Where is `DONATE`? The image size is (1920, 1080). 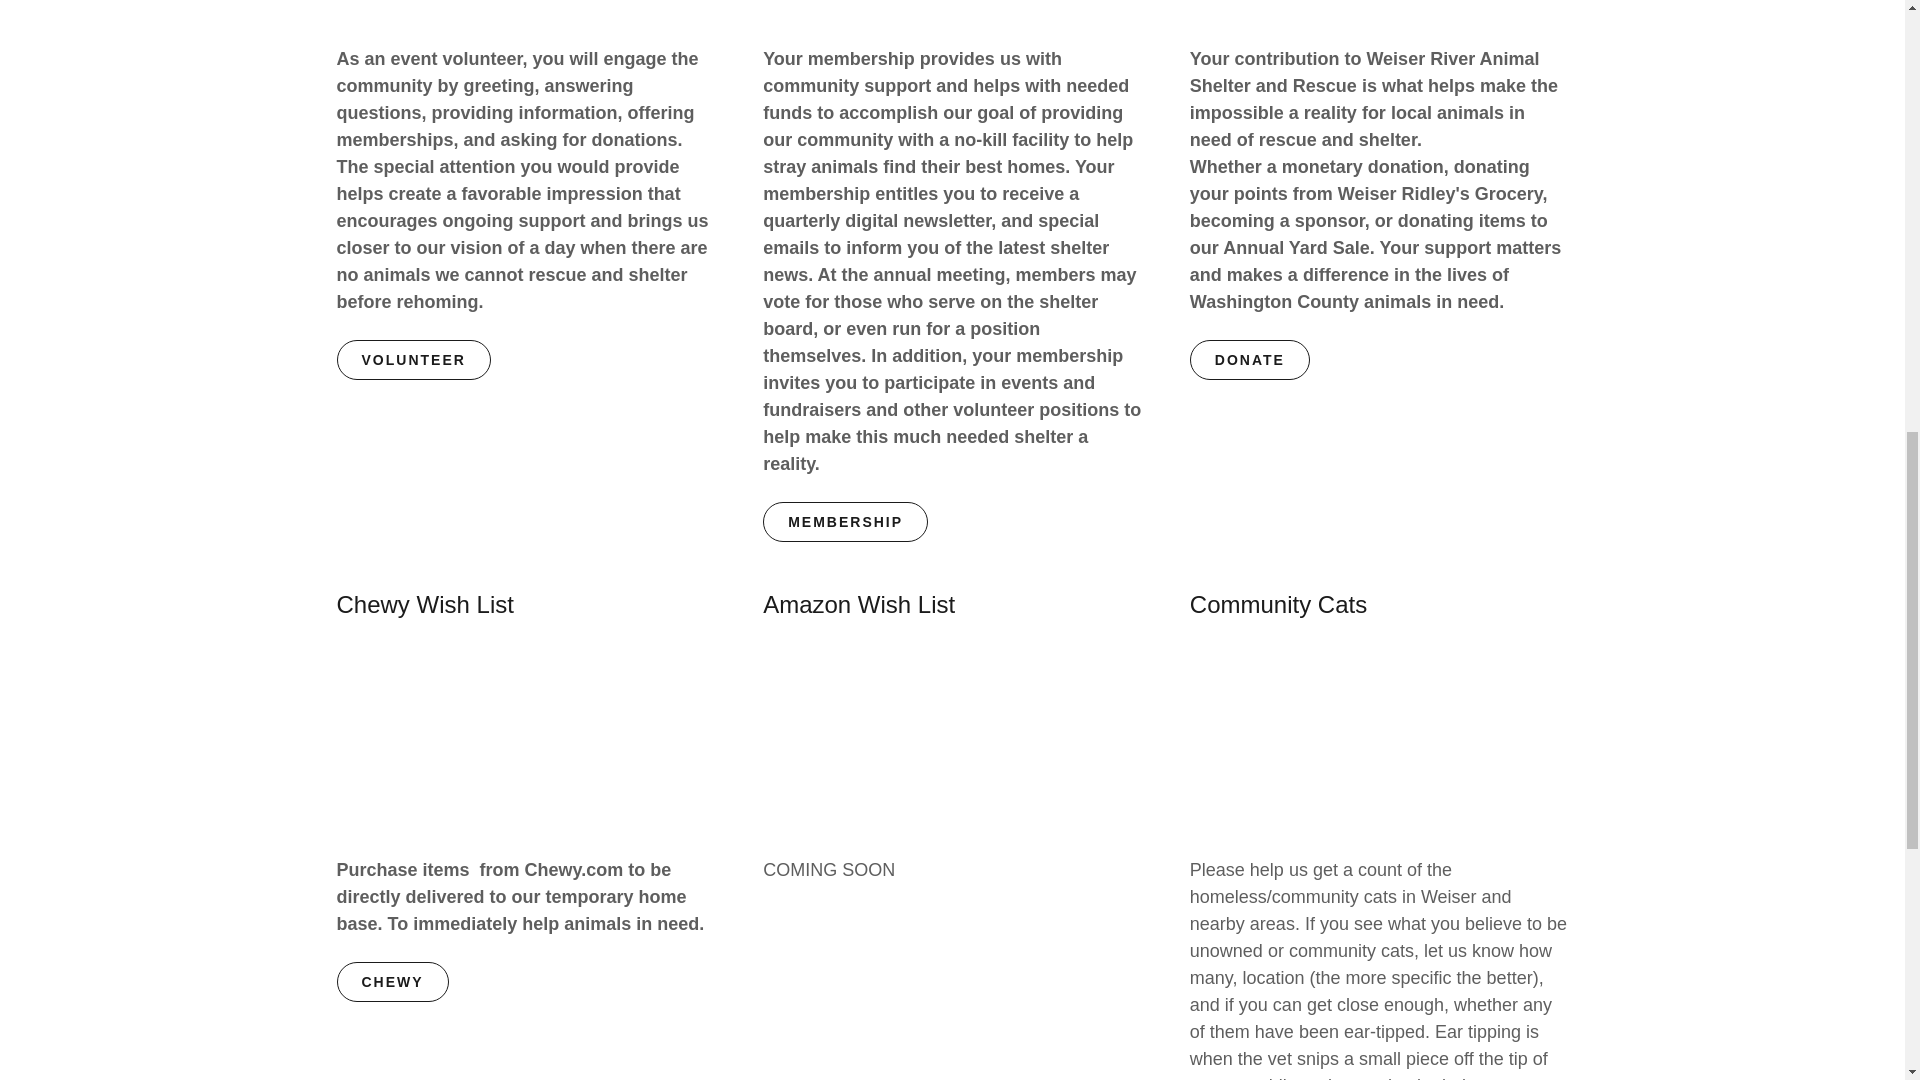
DONATE is located at coordinates (1250, 360).